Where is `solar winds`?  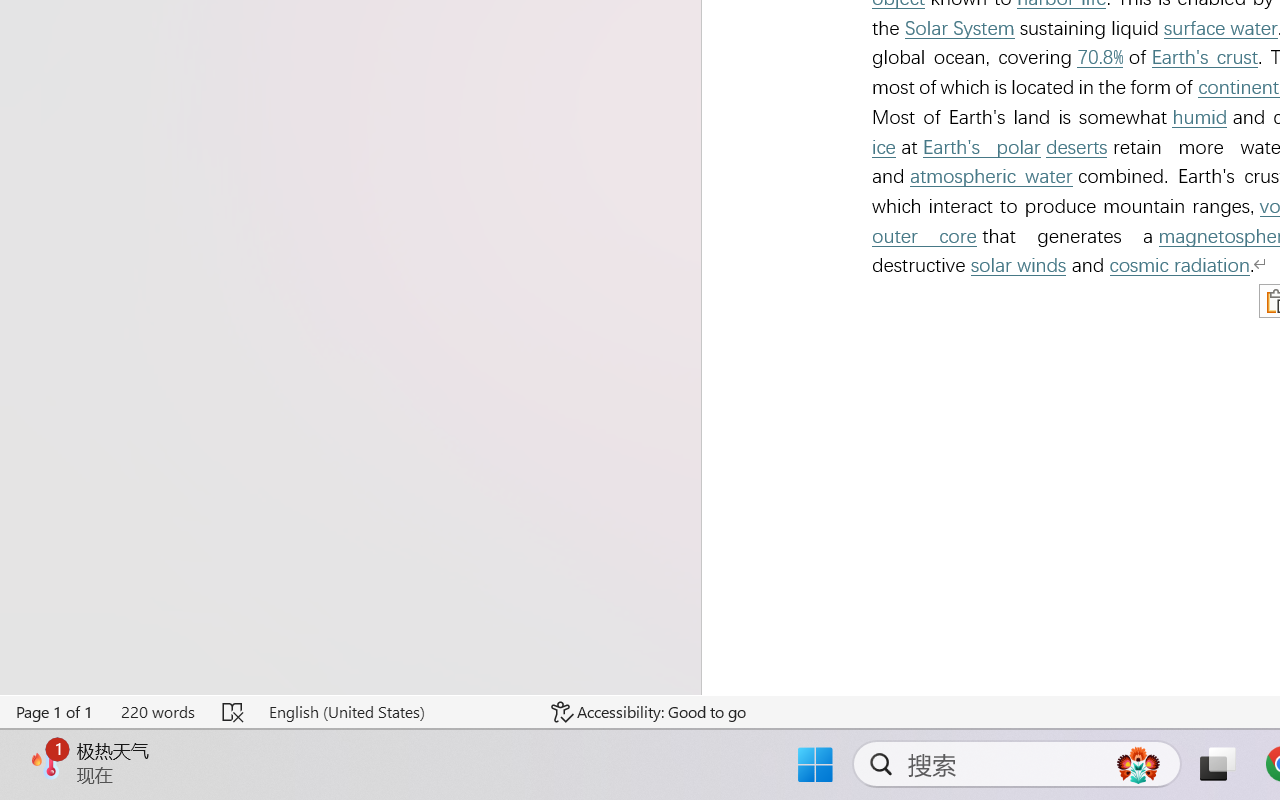
solar winds is located at coordinates (1018, 266).